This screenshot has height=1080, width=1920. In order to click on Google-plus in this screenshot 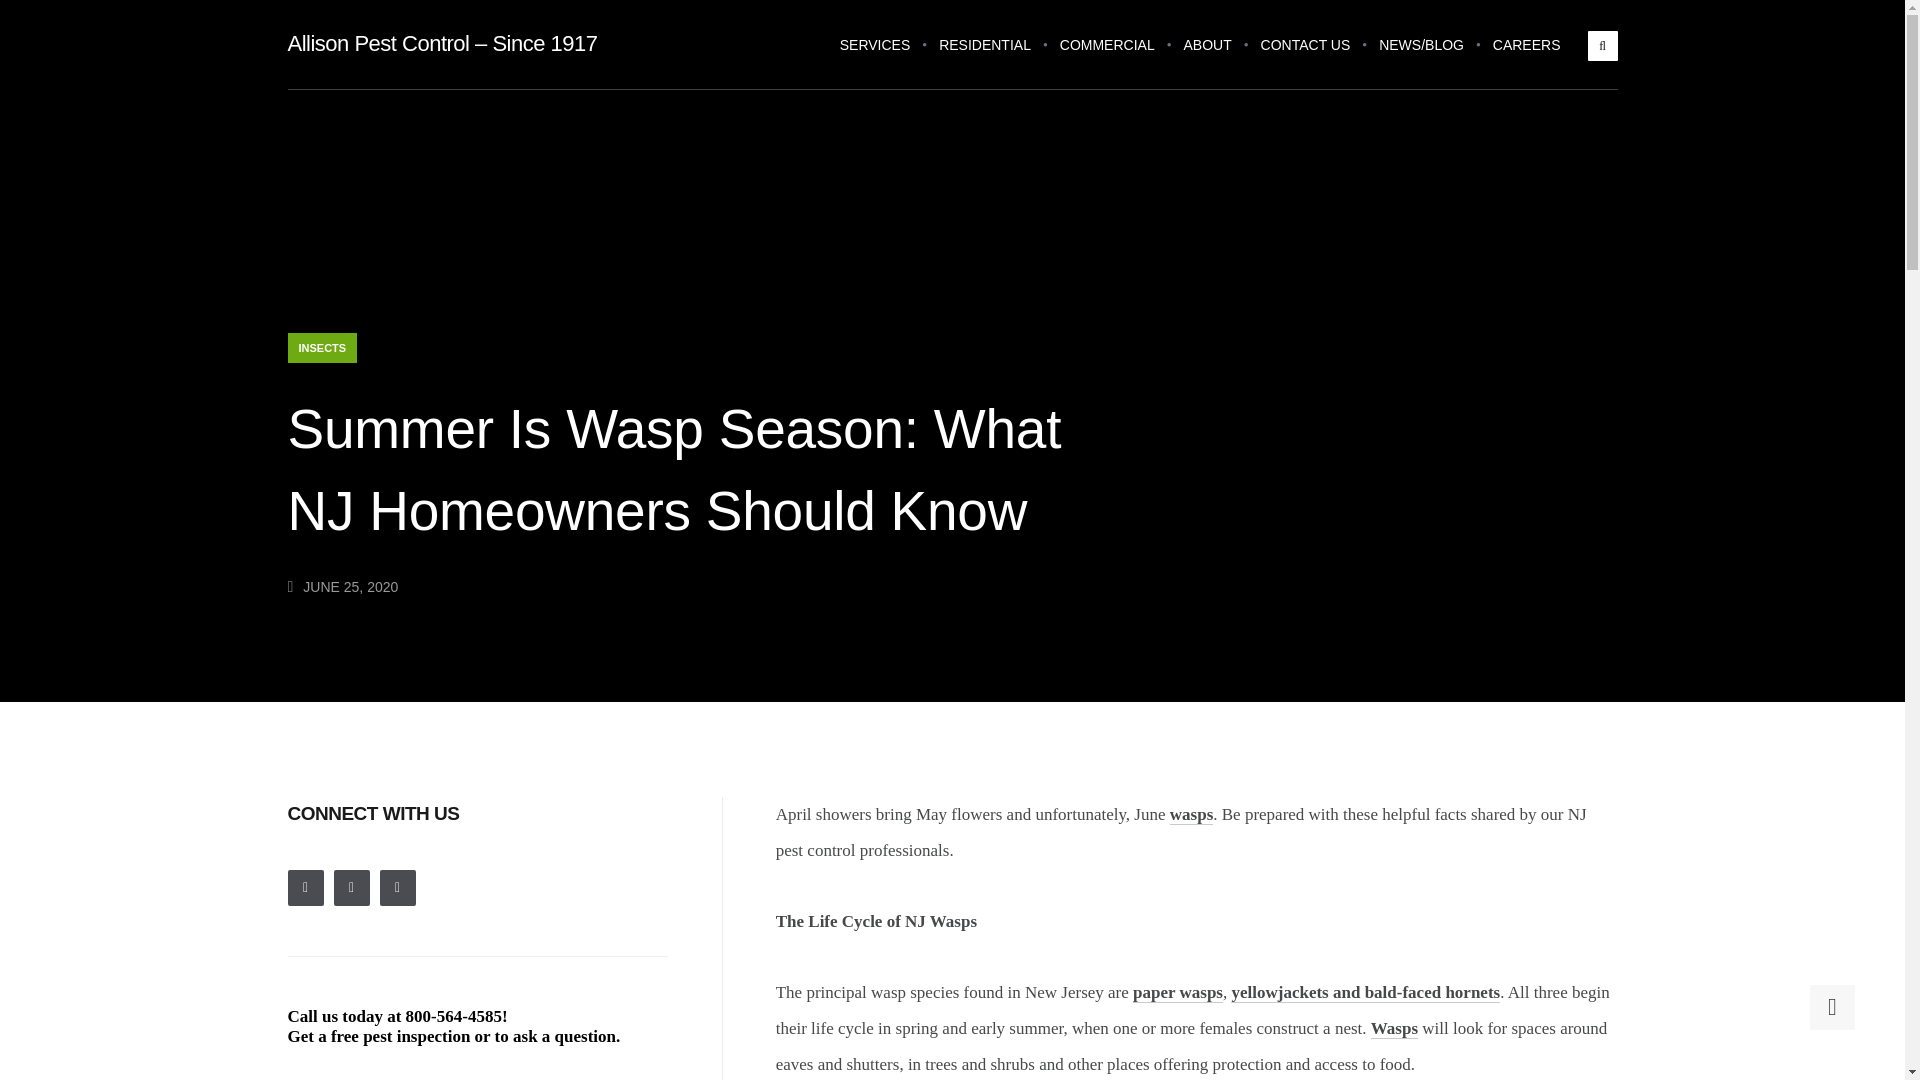, I will do `click(398, 888)`.